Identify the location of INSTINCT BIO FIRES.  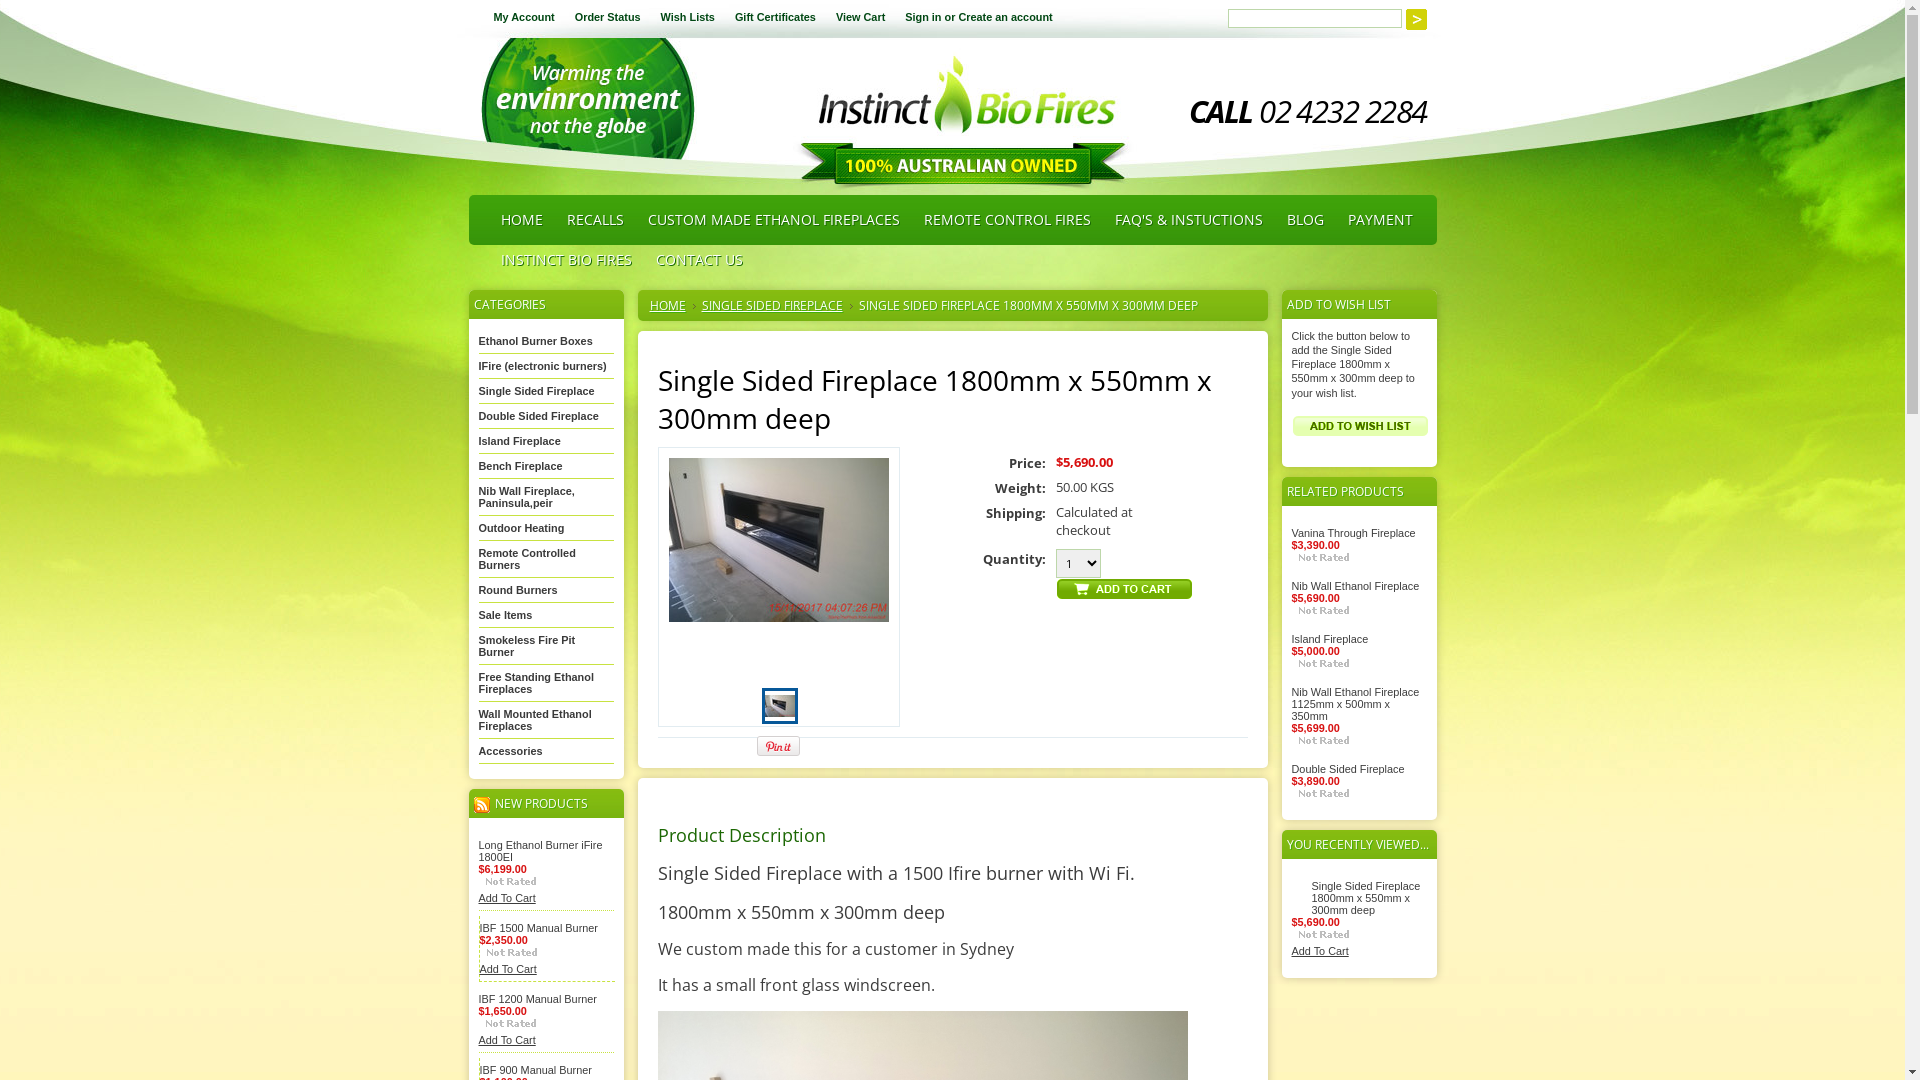
(566, 260).